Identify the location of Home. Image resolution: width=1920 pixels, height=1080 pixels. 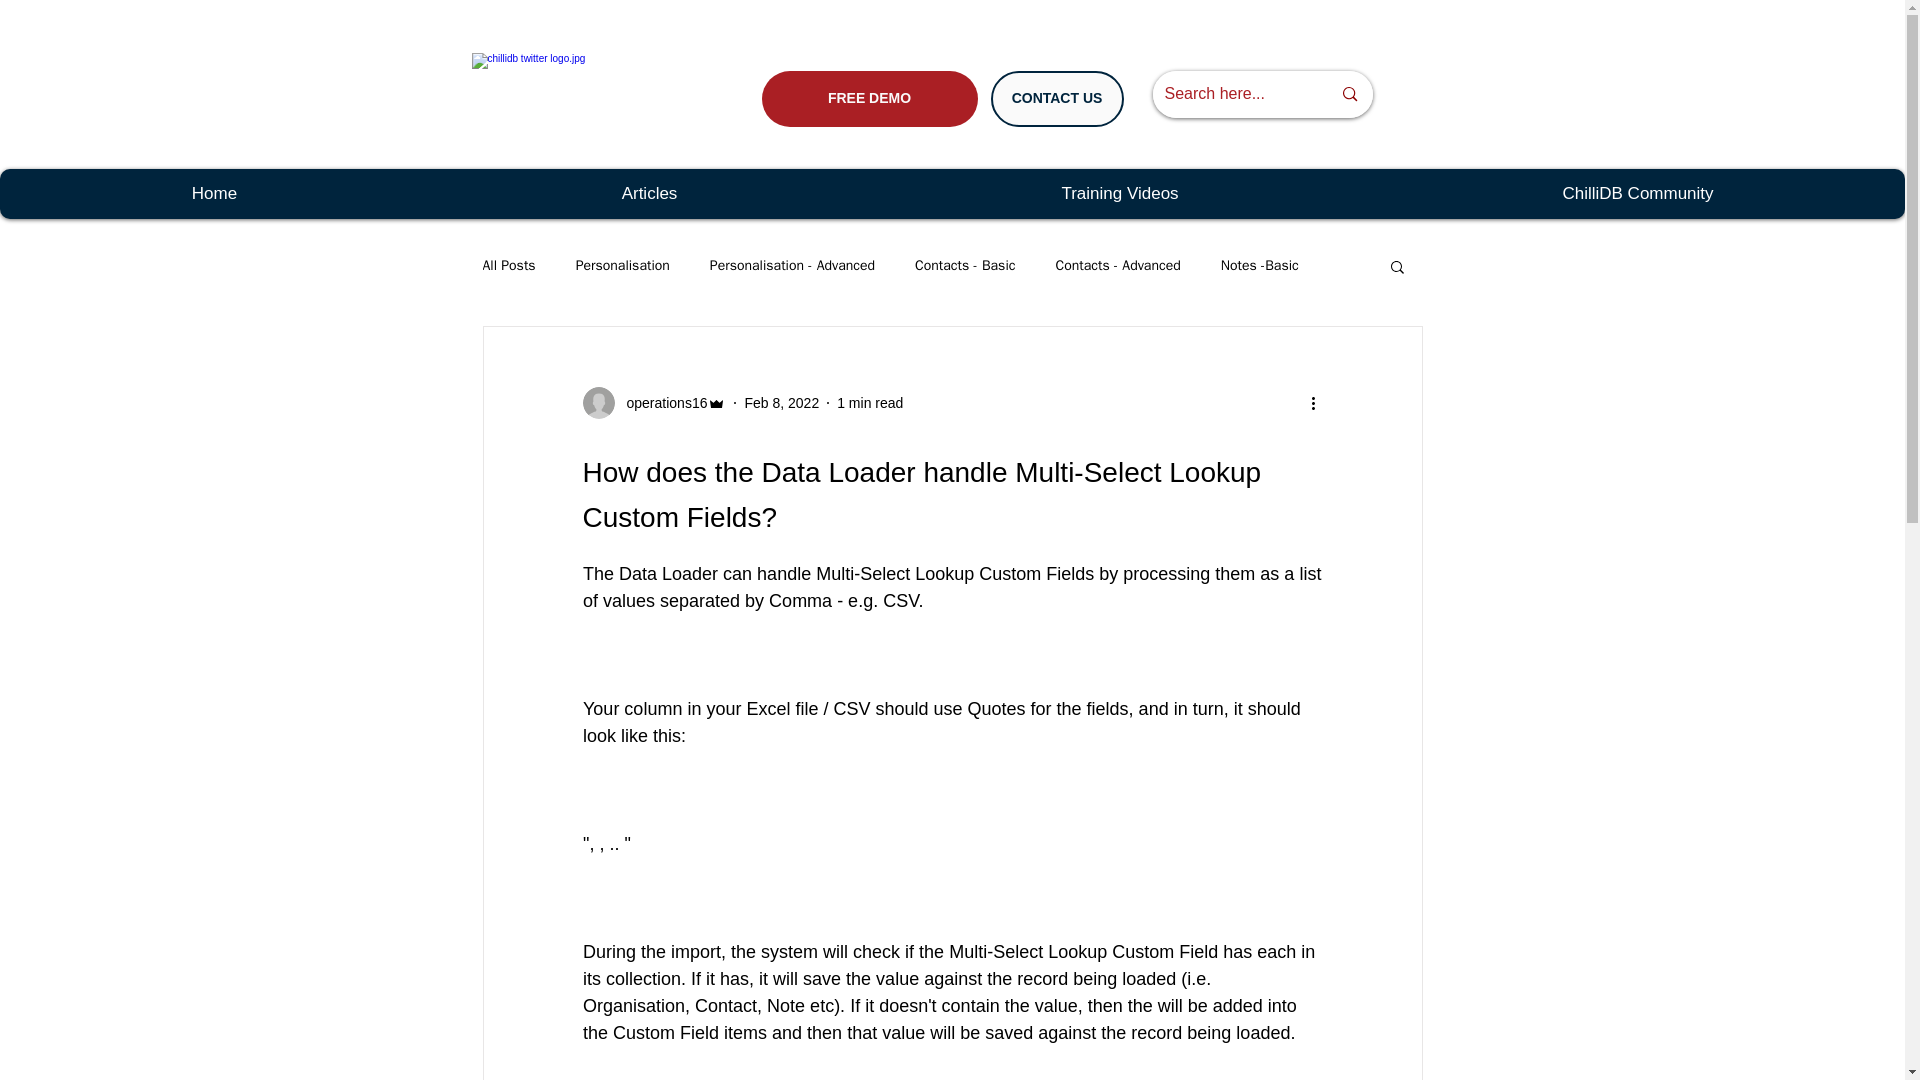
(214, 194).